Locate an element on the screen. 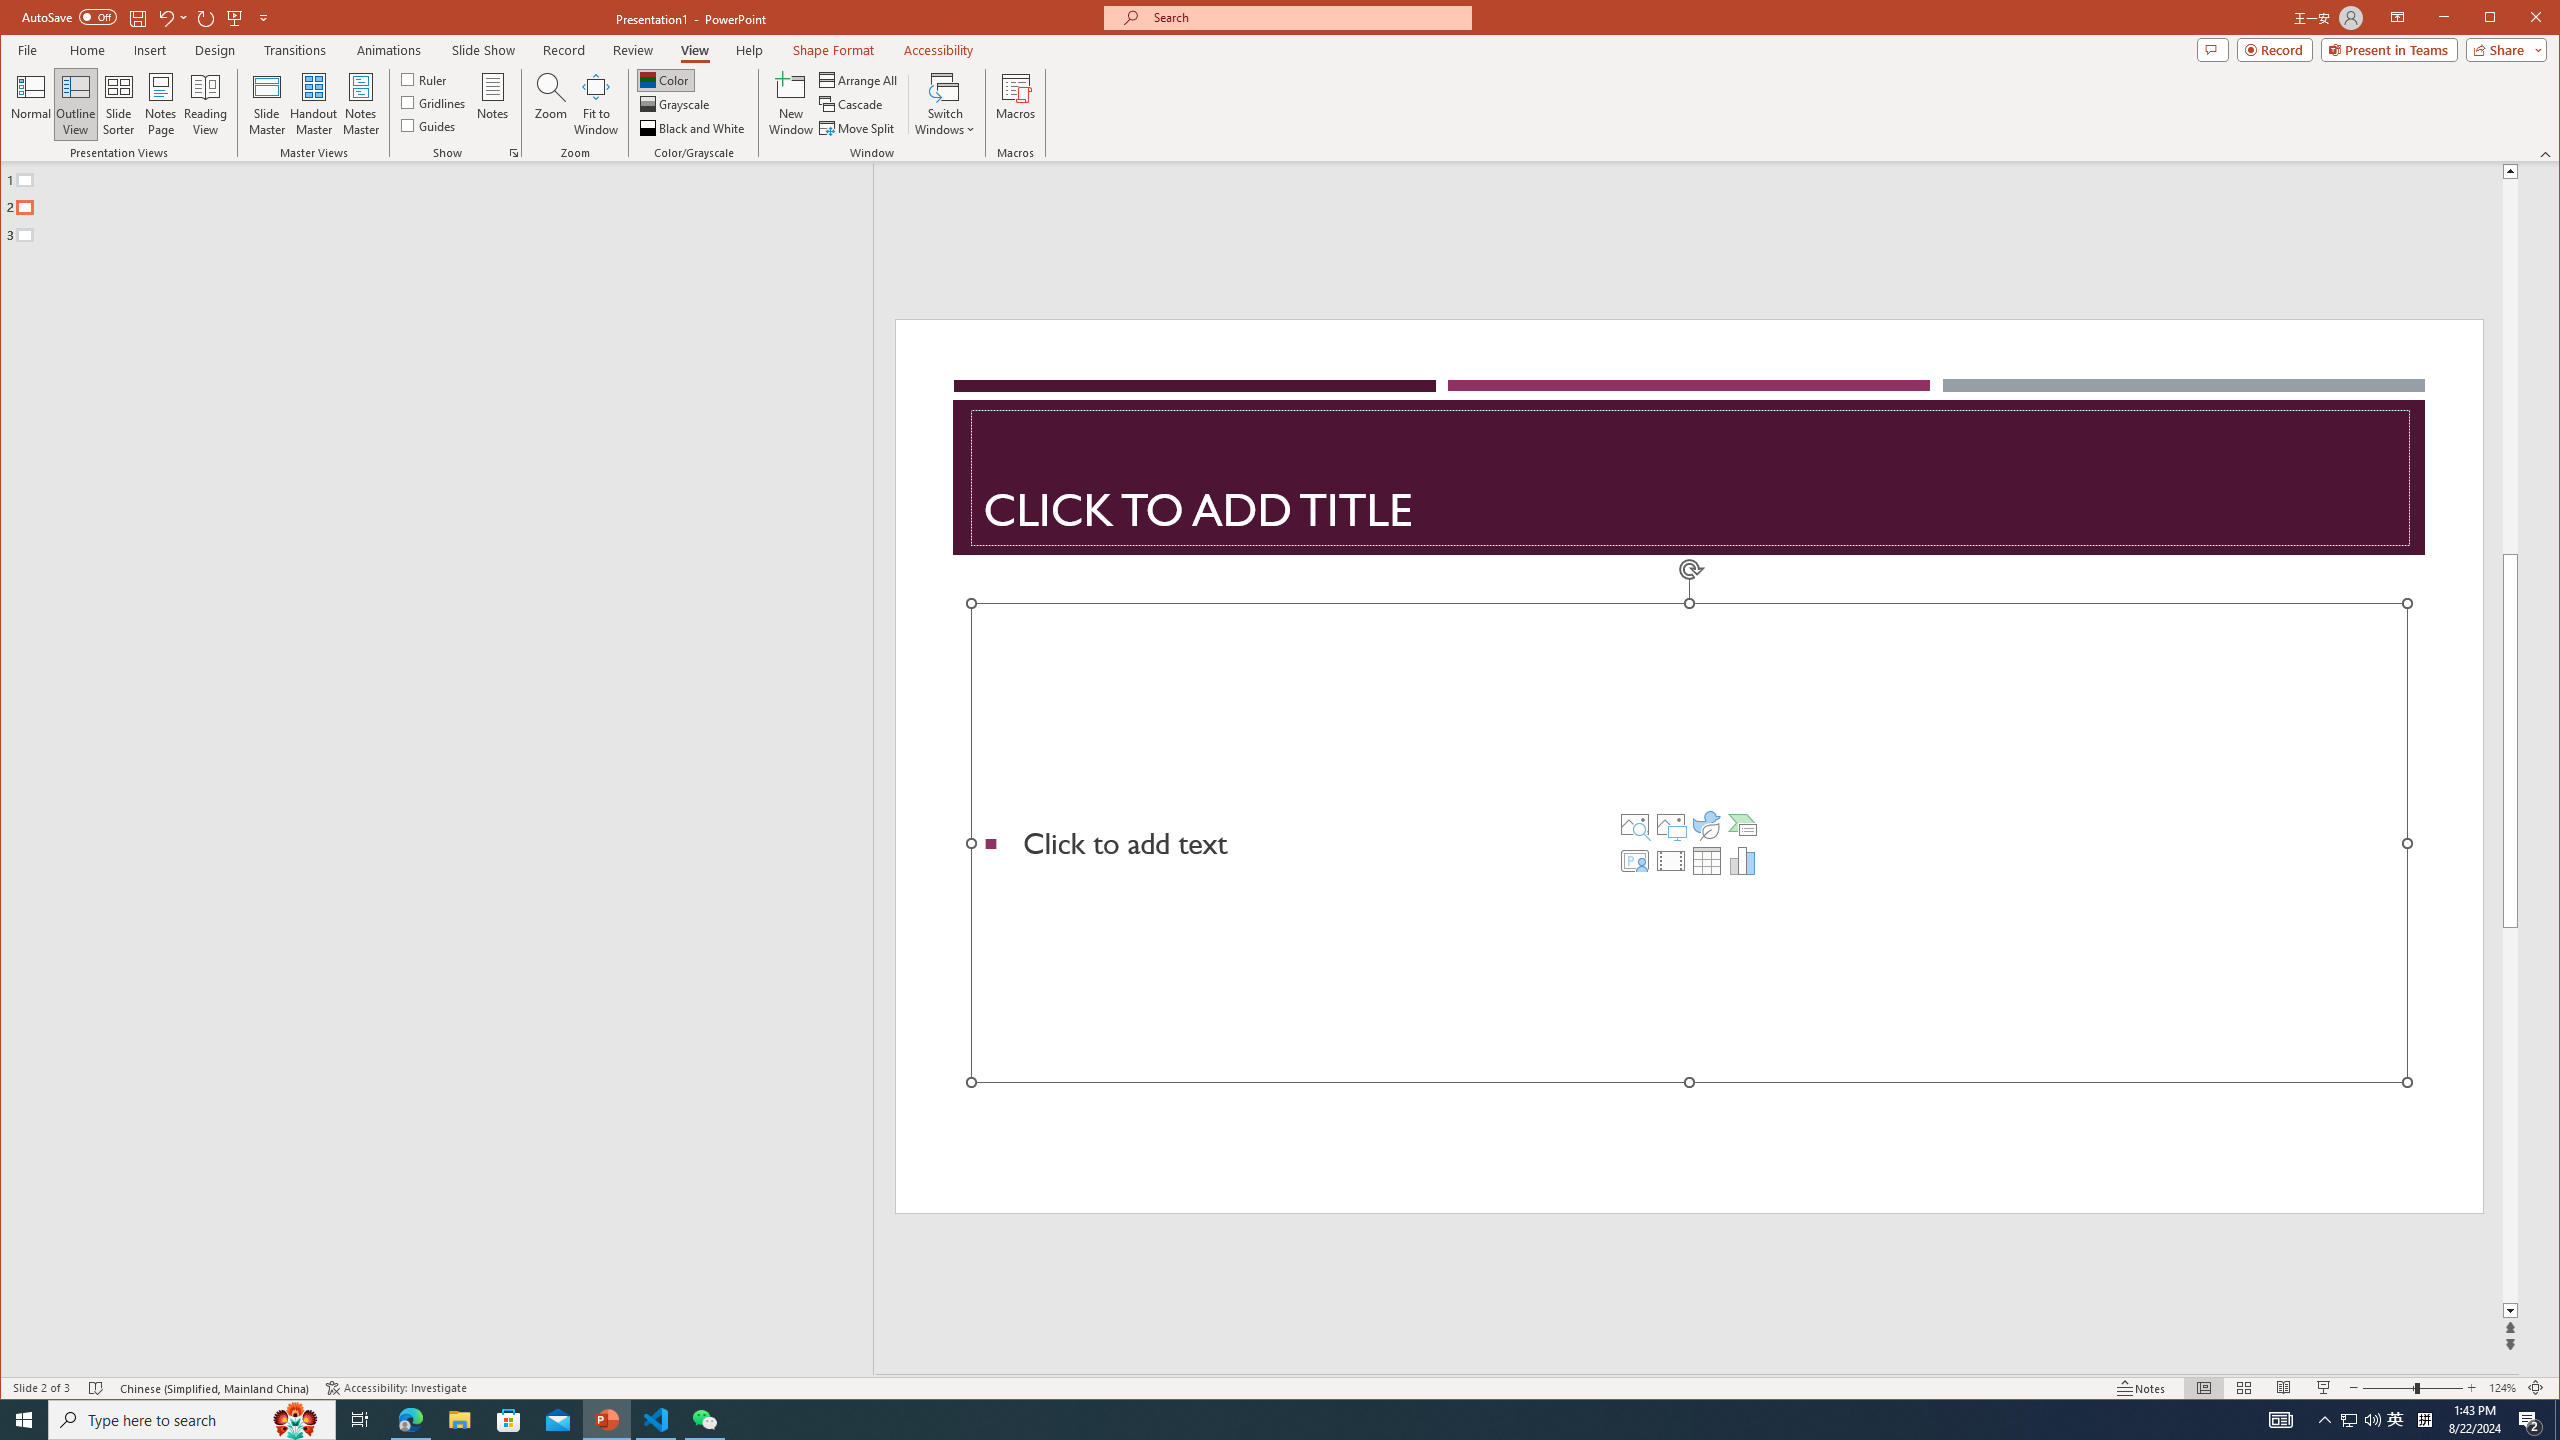 The width and height of the screenshot is (2560, 1440). Notes  is located at coordinates (2141, 1388).